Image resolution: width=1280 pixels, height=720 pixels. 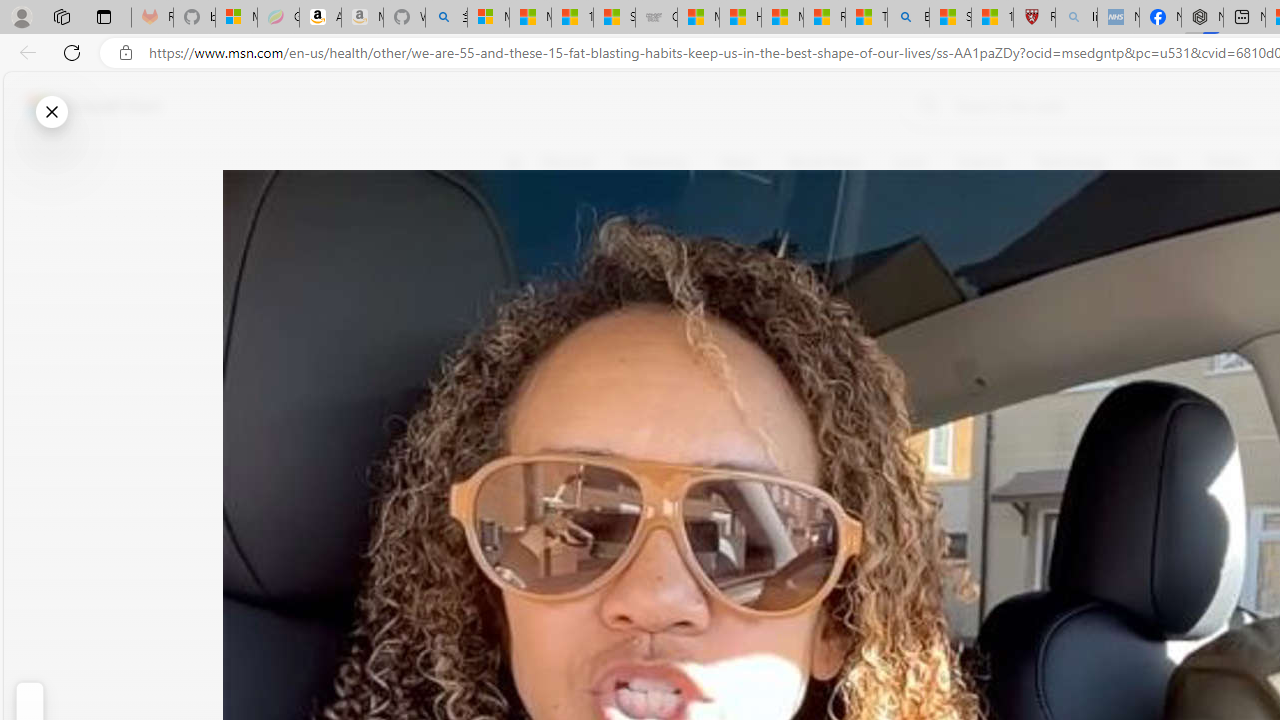 I want to click on See more, so click(x=526, y=468).